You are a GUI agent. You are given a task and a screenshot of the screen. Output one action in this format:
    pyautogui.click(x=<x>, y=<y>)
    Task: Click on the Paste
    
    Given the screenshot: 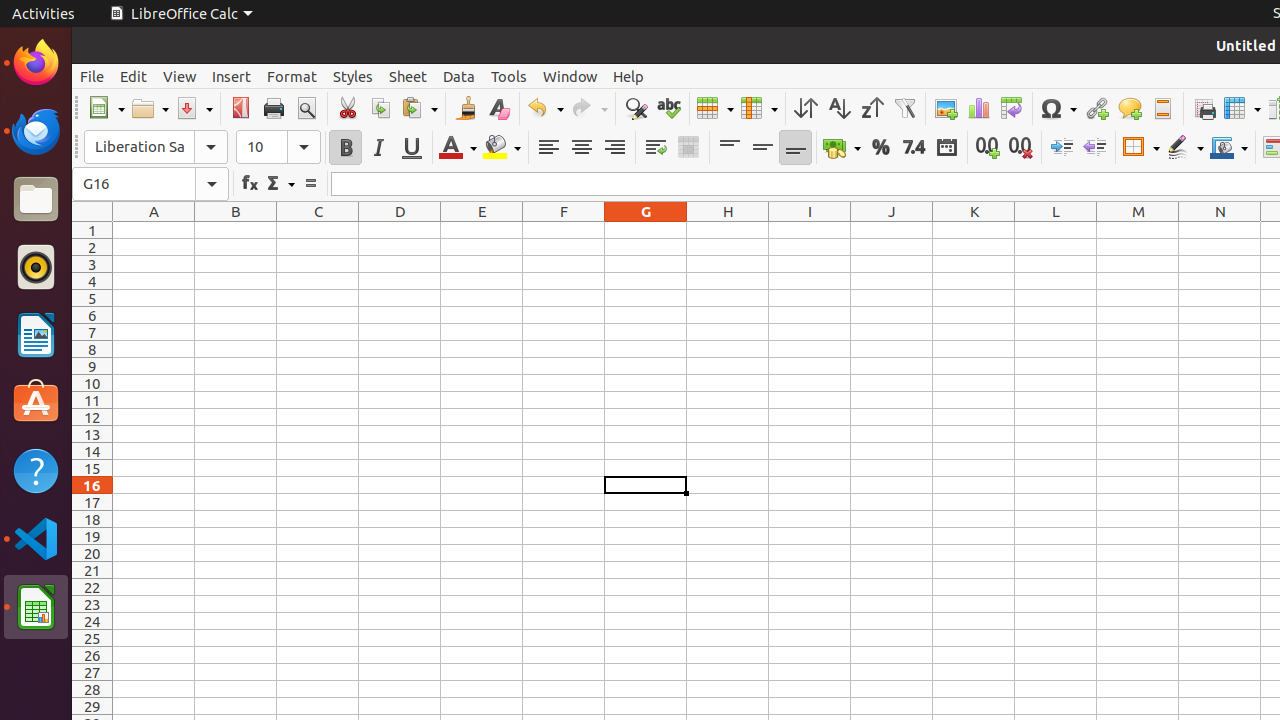 What is the action you would take?
    pyautogui.click(x=419, y=108)
    